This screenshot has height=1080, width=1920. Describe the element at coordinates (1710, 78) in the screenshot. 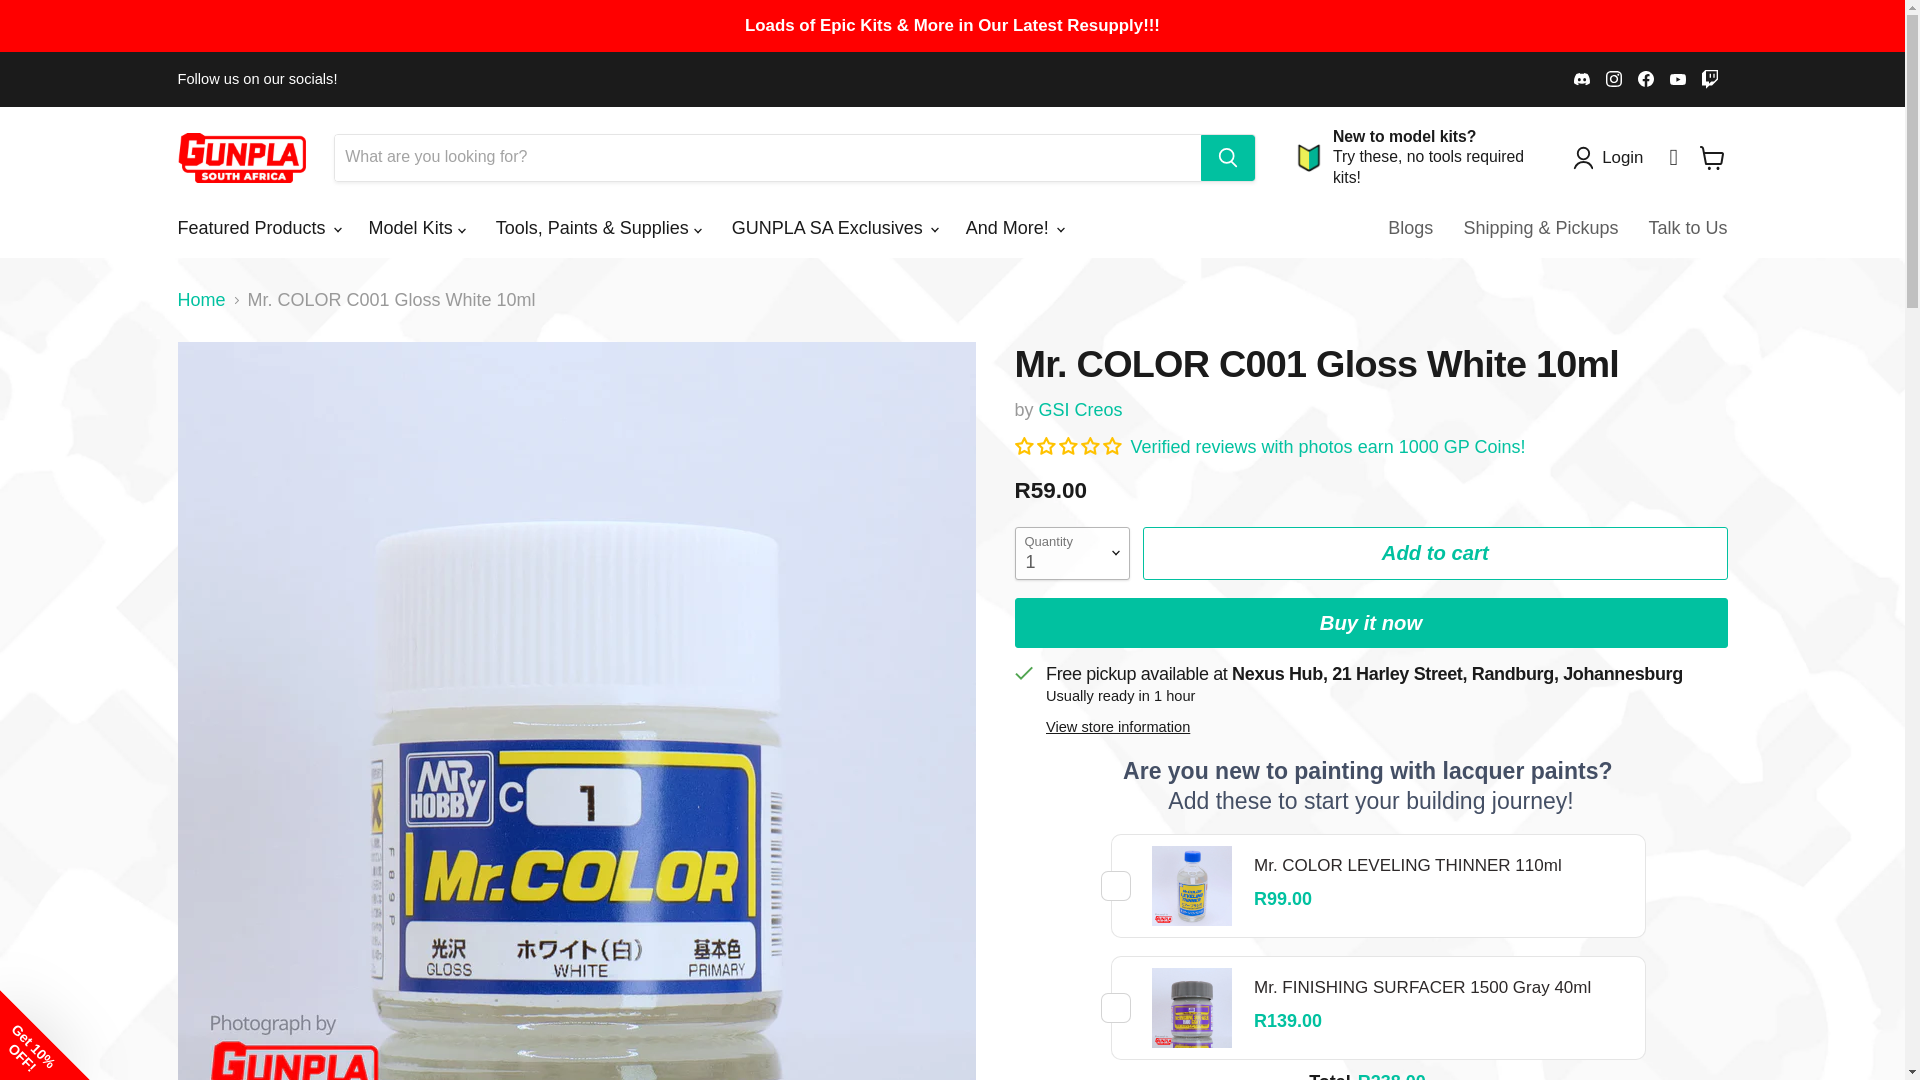

I see `Find us on Twitch` at that location.